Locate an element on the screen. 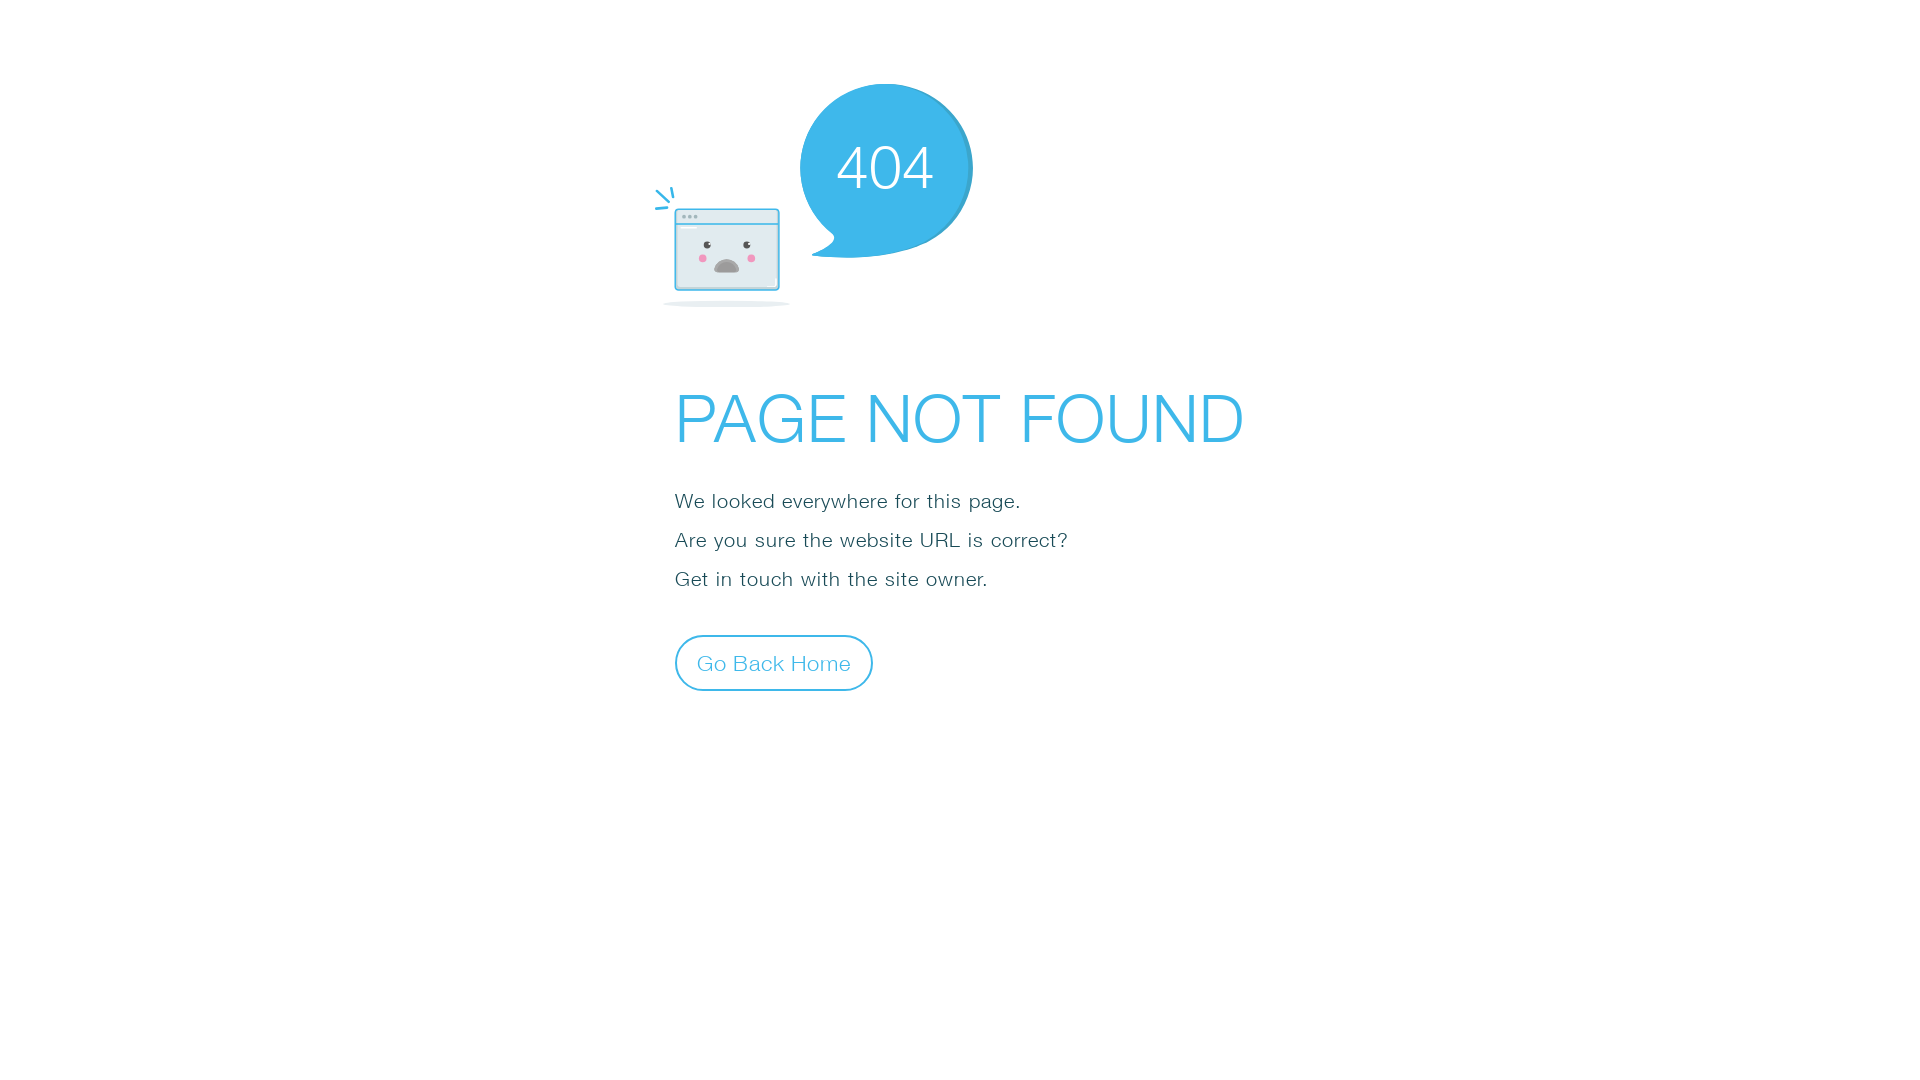 This screenshot has width=1920, height=1080. Go Back Home is located at coordinates (774, 662).